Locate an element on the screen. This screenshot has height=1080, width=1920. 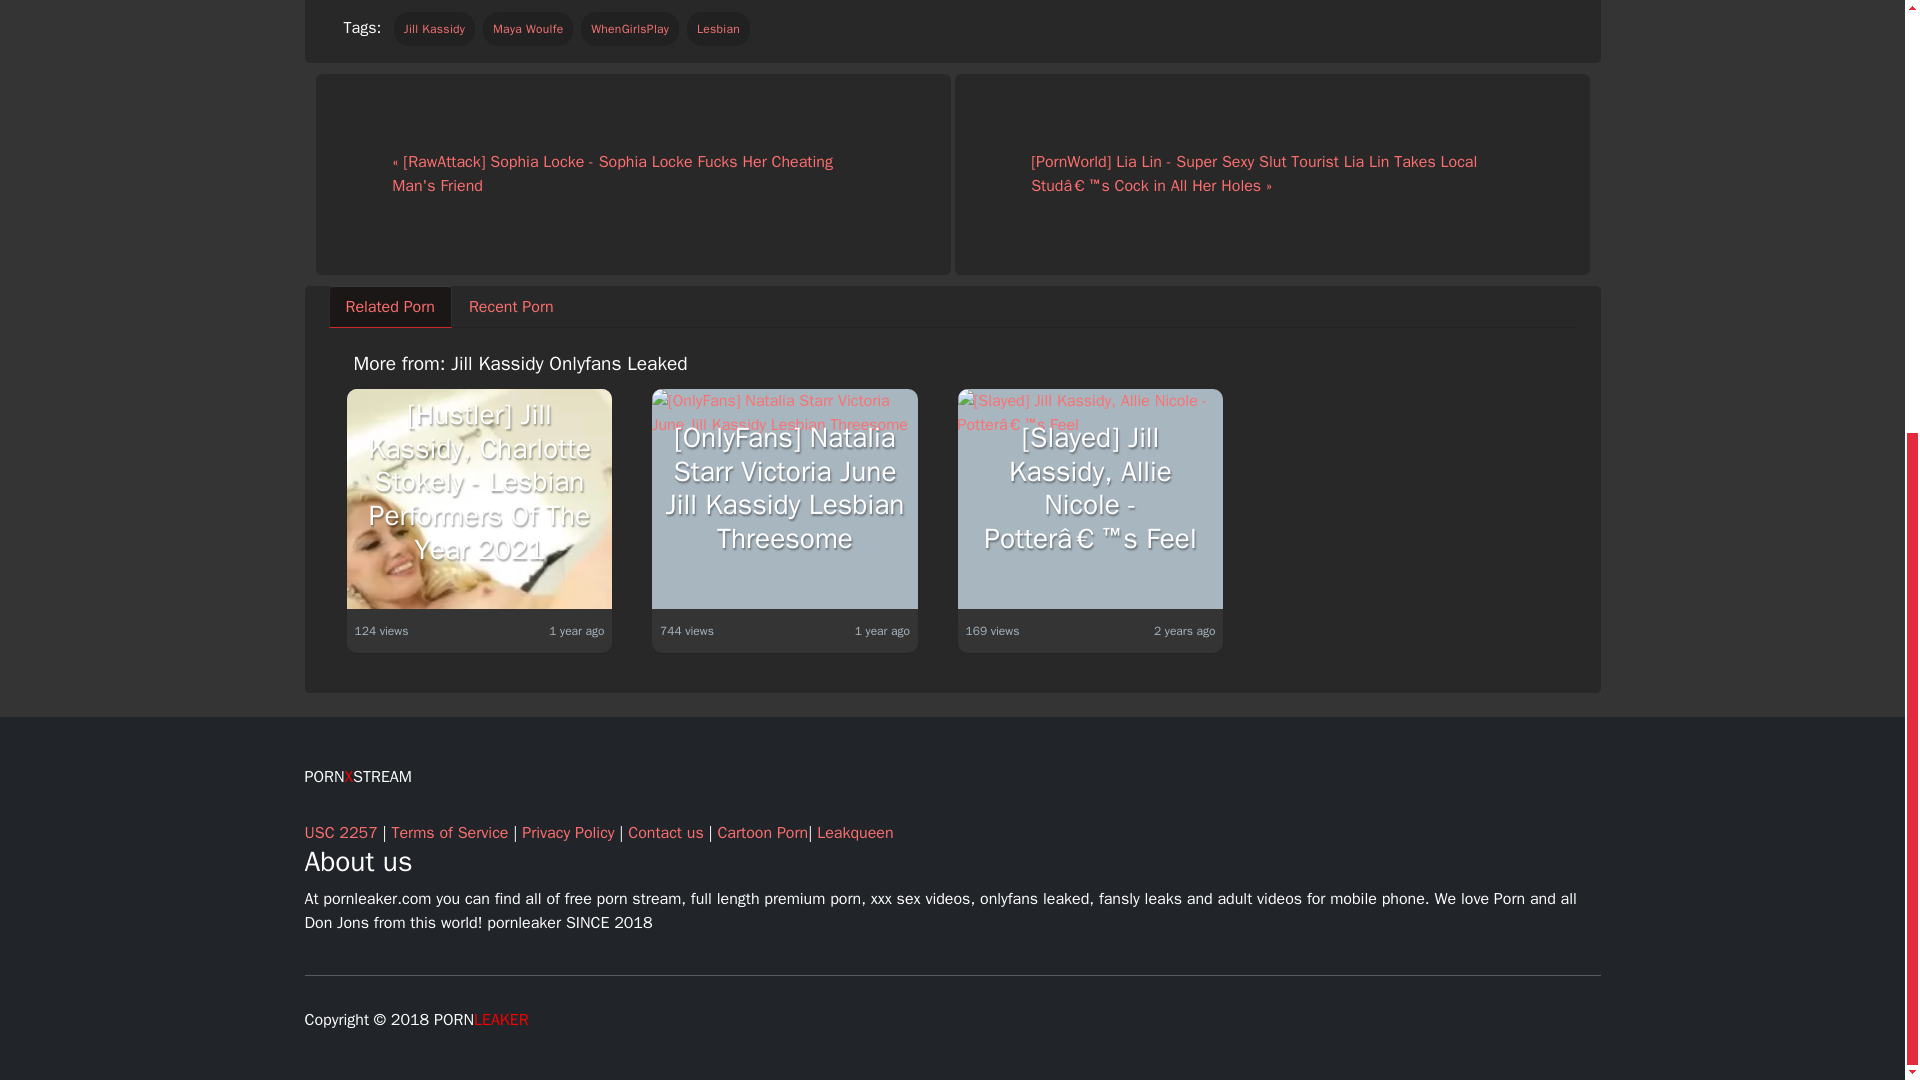
Lesbian is located at coordinates (718, 28).